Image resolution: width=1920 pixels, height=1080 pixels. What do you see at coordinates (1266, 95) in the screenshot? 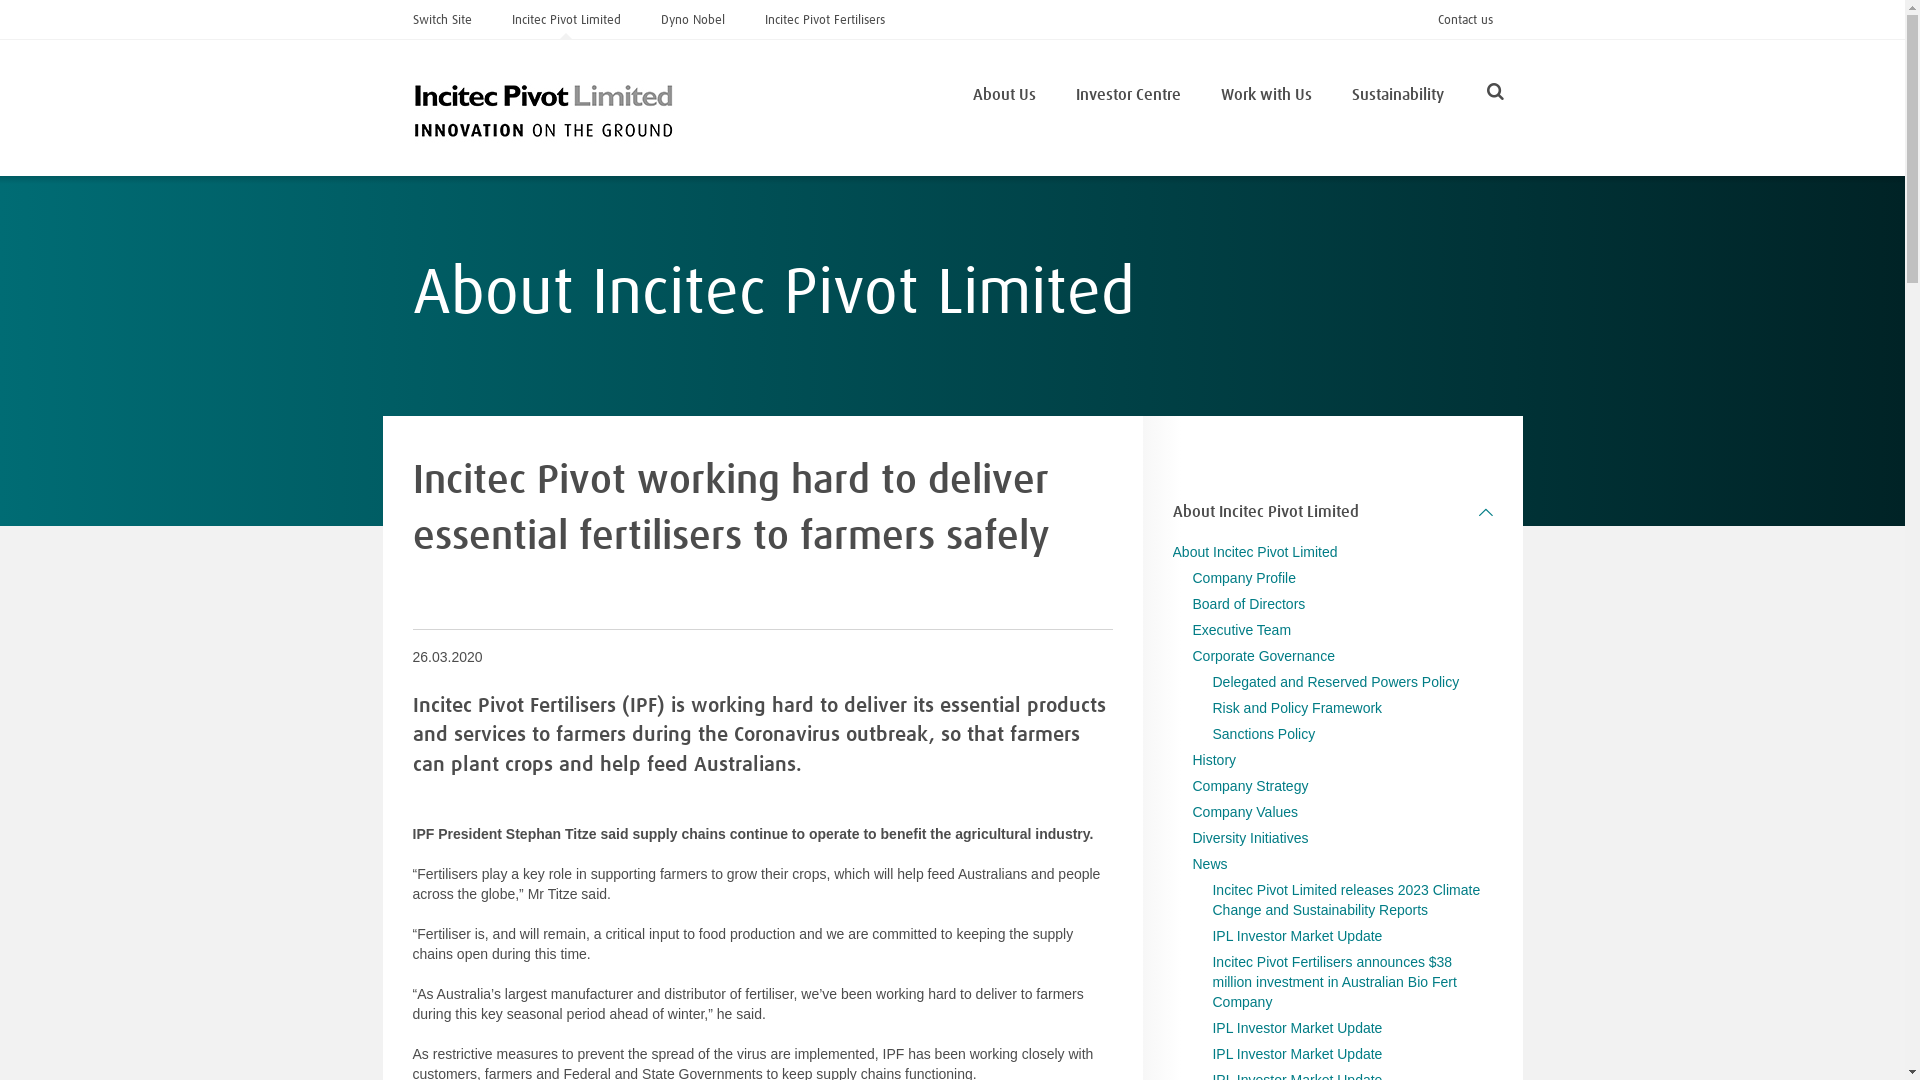
I see `Work with Us` at bounding box center [1266, 95].